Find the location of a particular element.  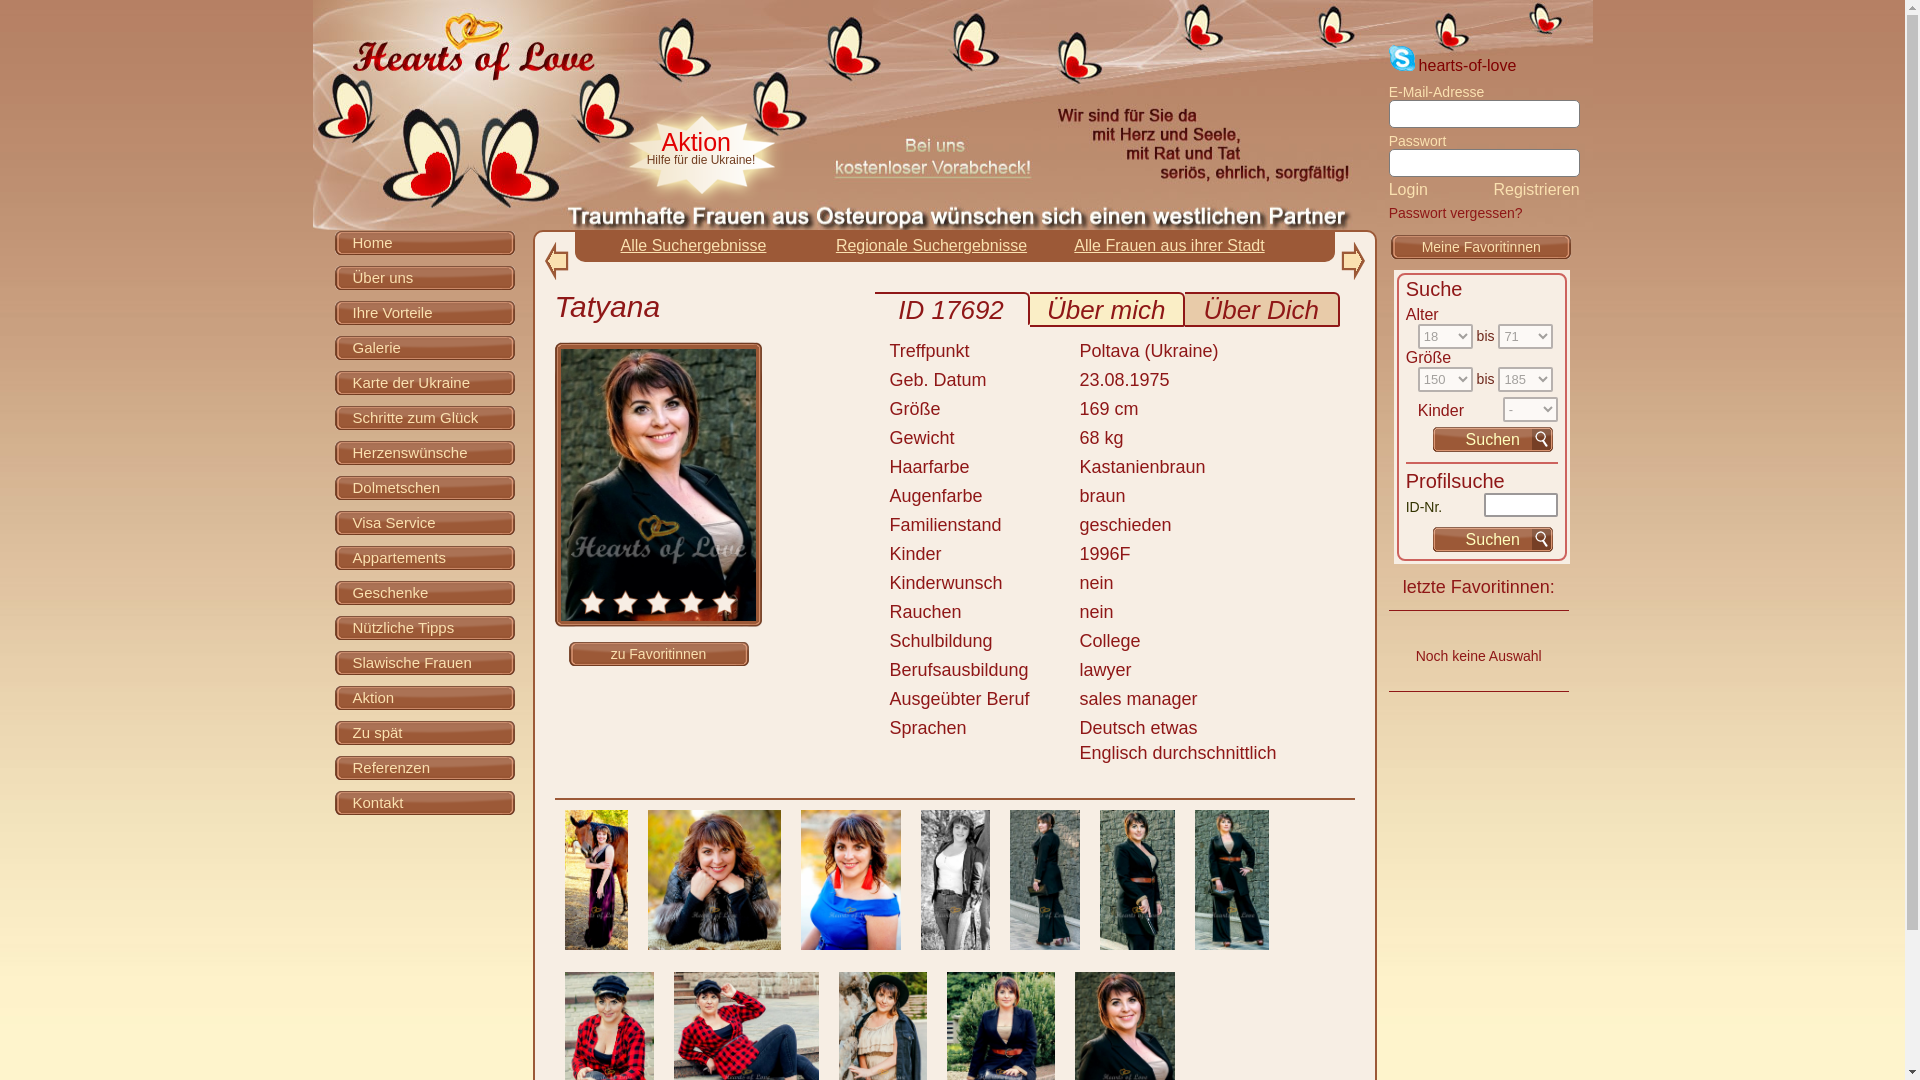

Appartements is located at coordinates (424, 558).